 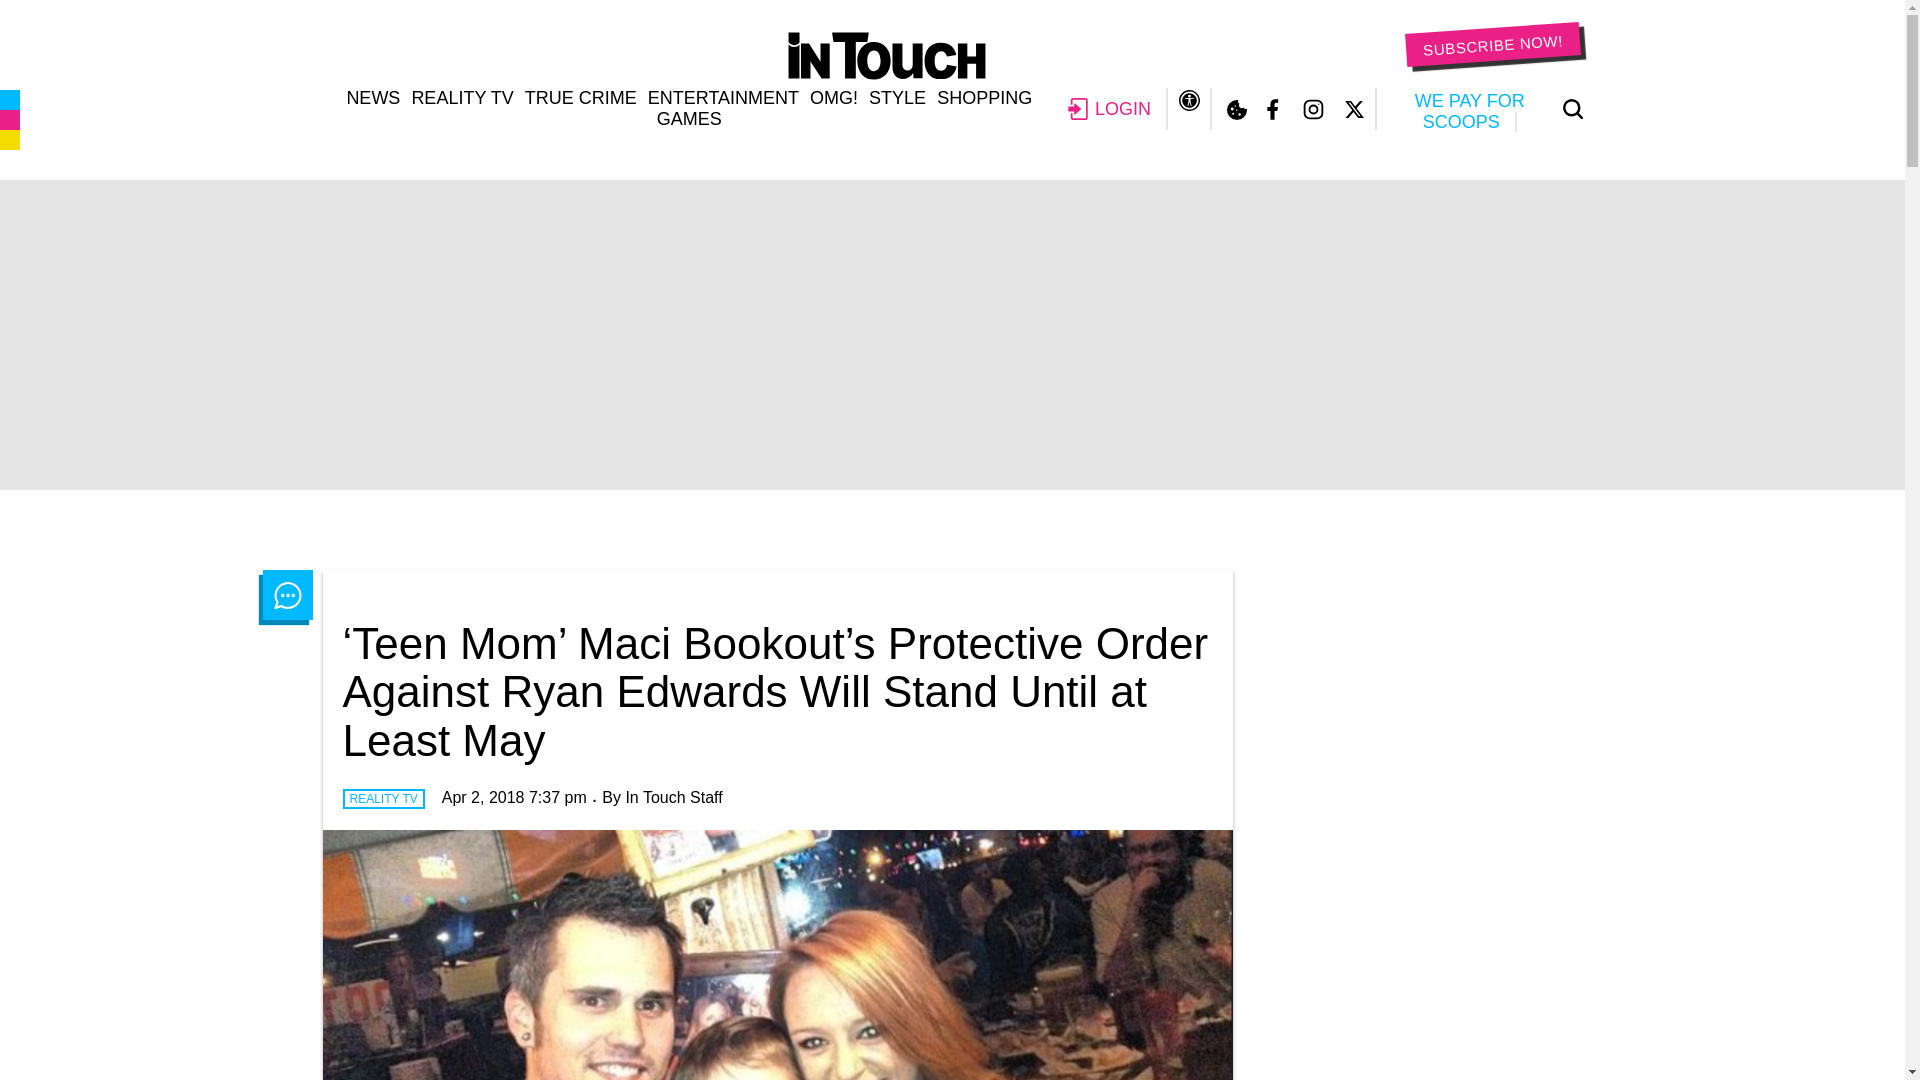 What do you see at coordinates (673, 797) in the screenshot?
I see `Posts by In Touch Staff` at bounding box center [673, 797].